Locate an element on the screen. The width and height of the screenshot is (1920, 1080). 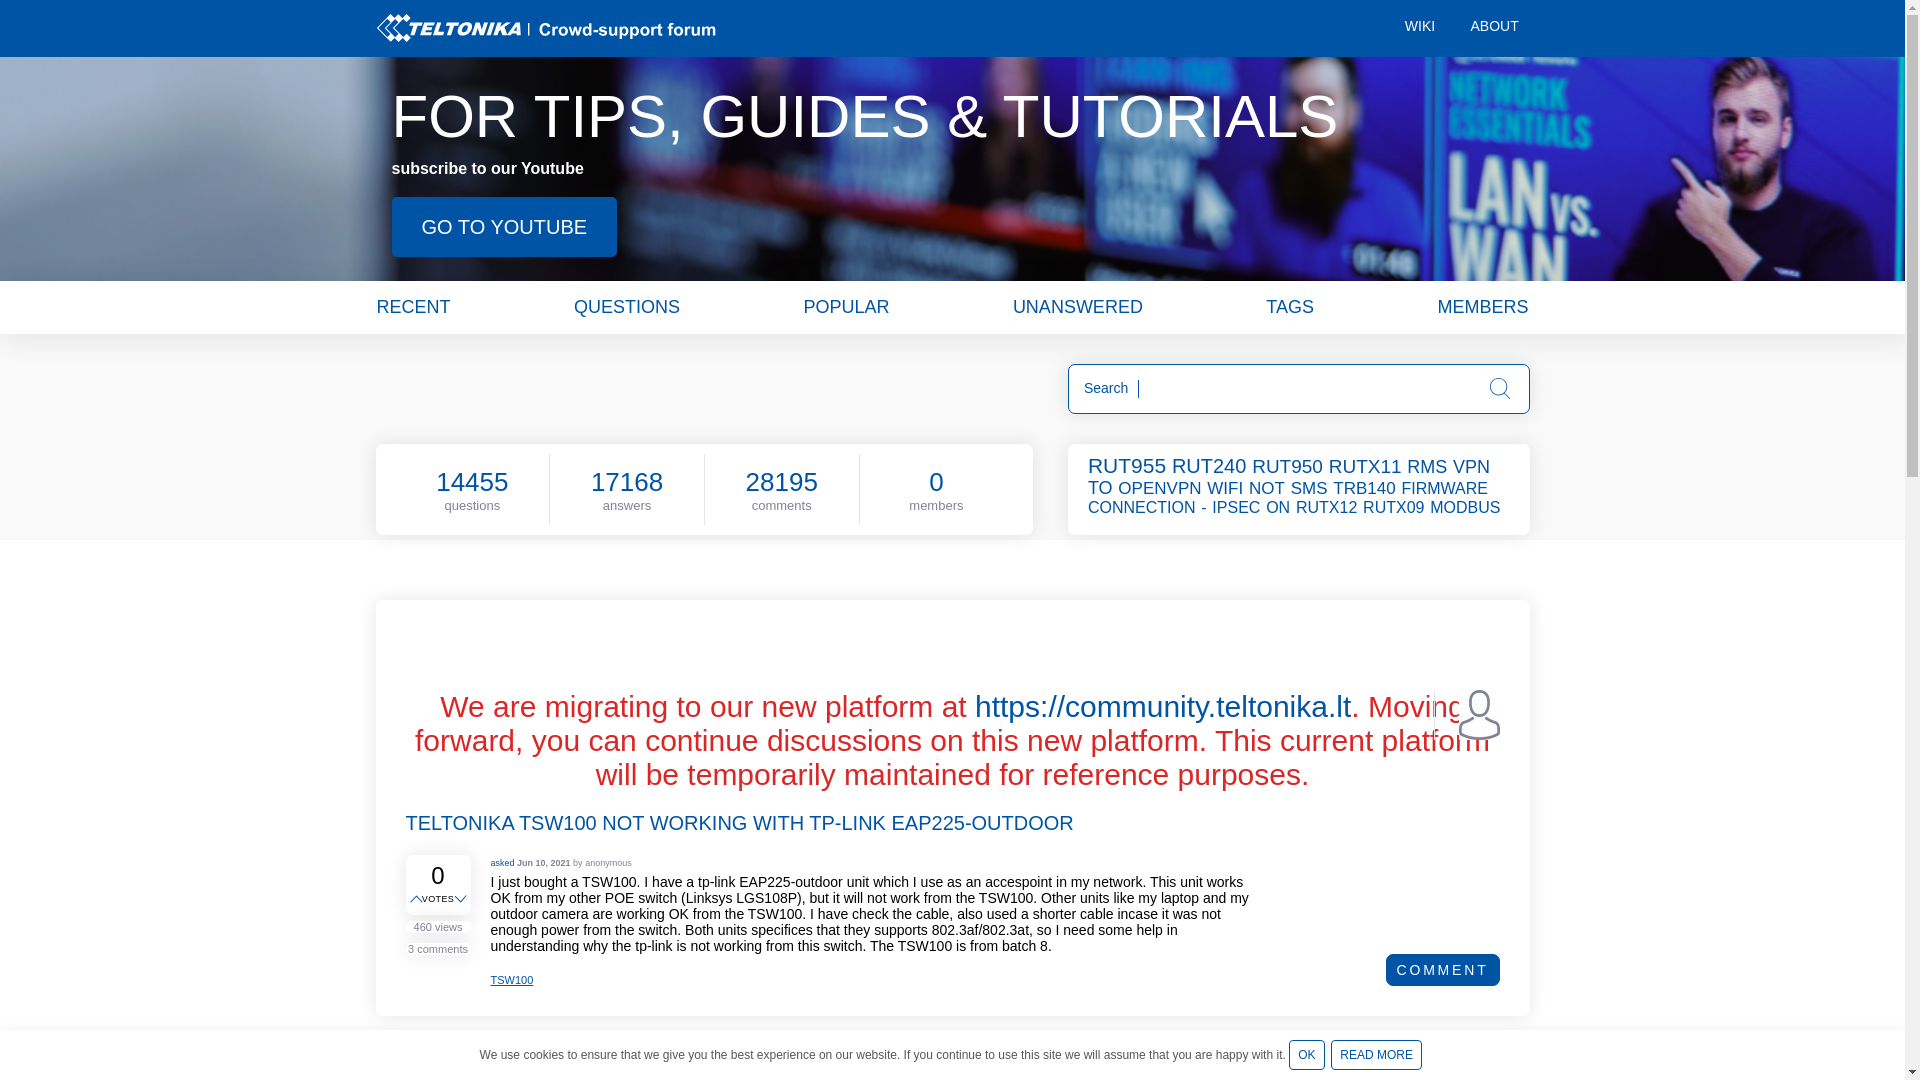
NOT is located at coordinates (1268, 488).